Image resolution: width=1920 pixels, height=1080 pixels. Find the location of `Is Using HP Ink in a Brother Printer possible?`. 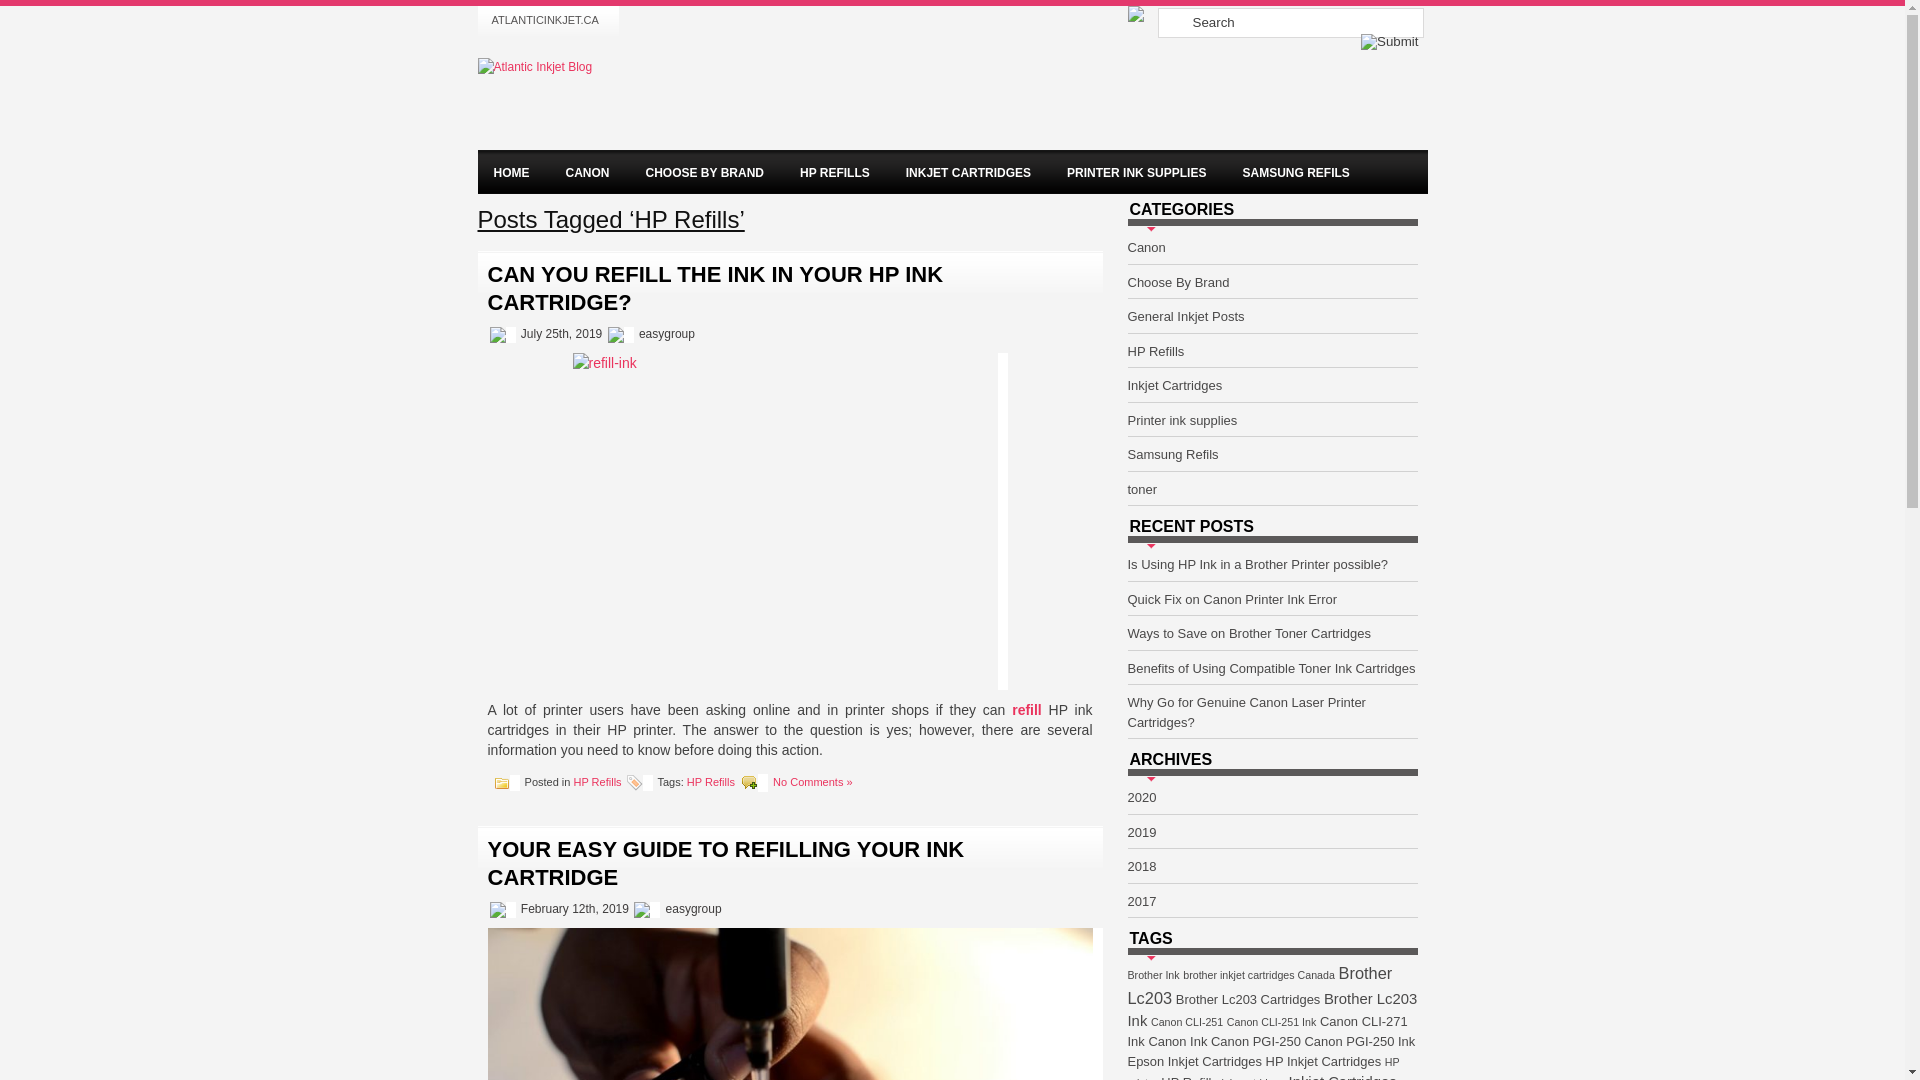

Is Using HP Ink in a Brother Printer possible? is located at coordinates (1258, 564).